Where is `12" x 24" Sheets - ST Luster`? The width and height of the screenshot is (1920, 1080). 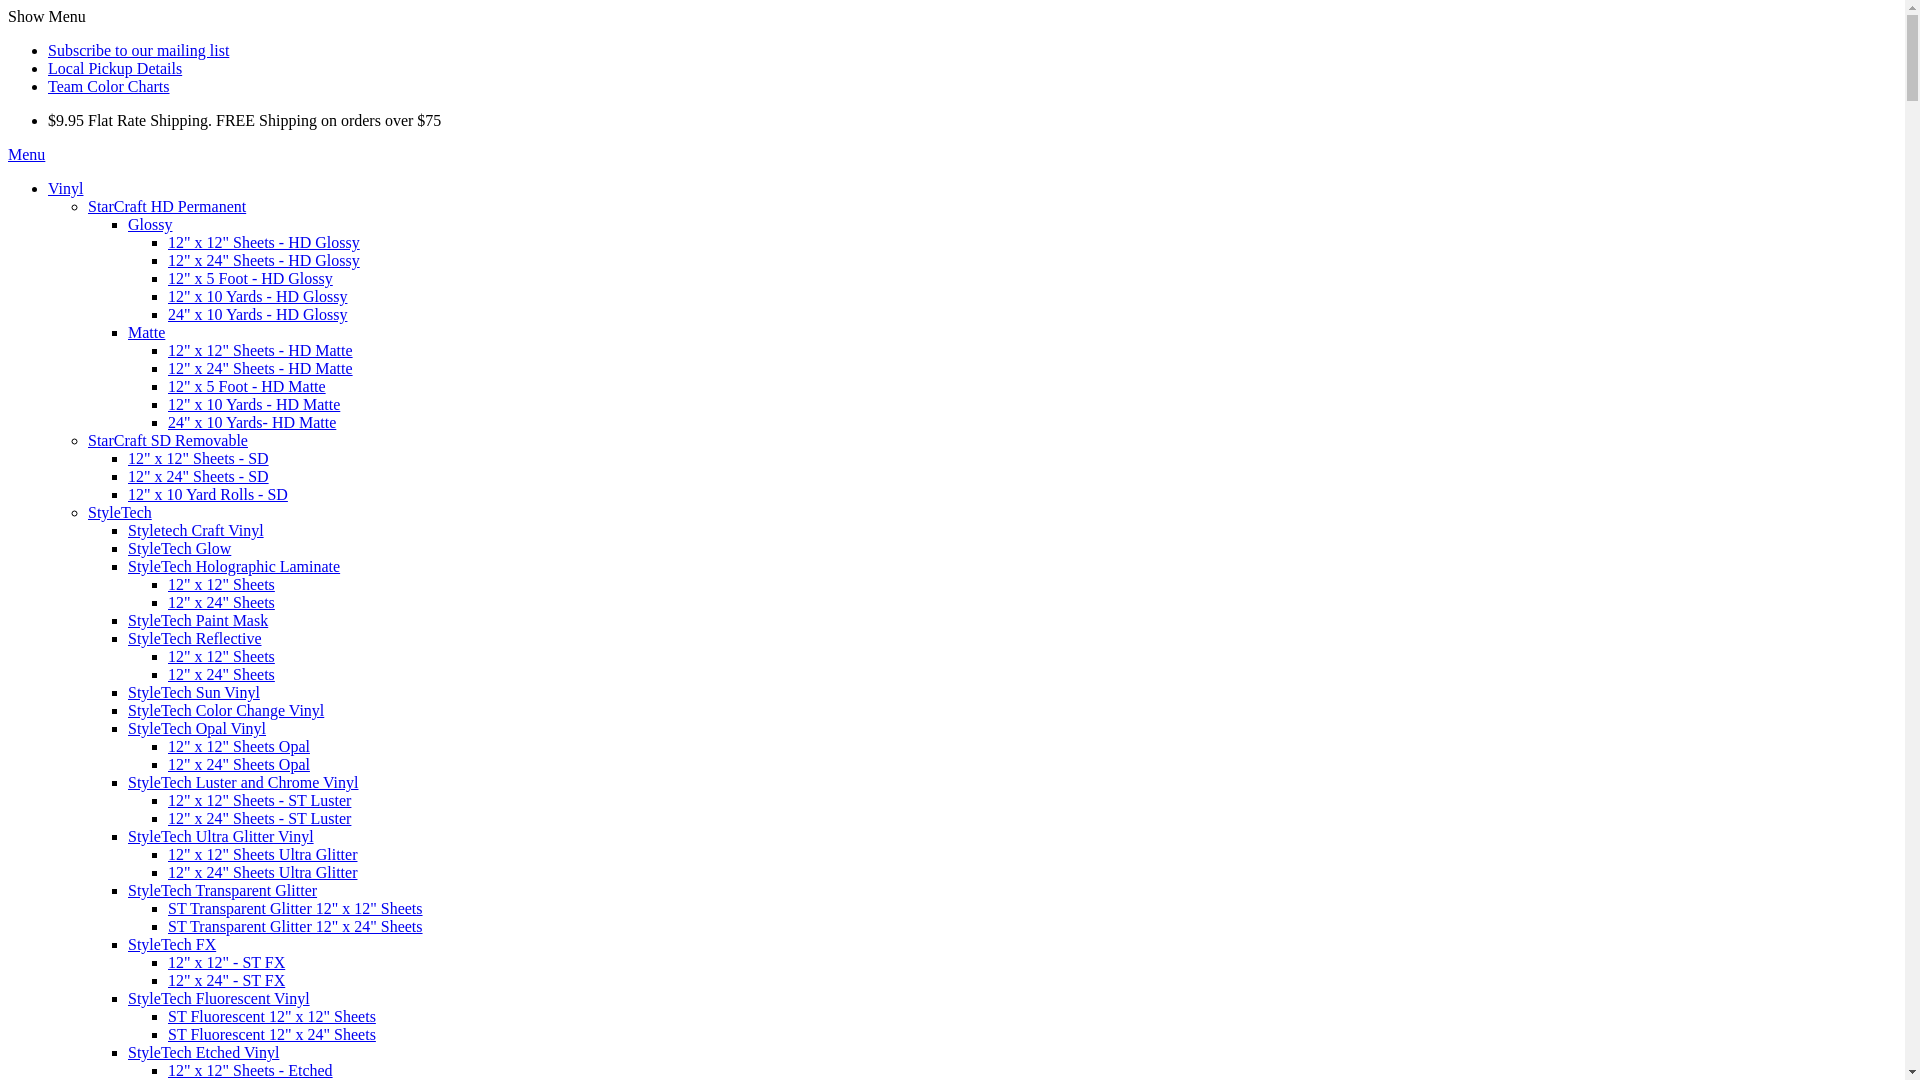
12" x 24" Sheets - ST Luster is located at coordinates (260, 818).